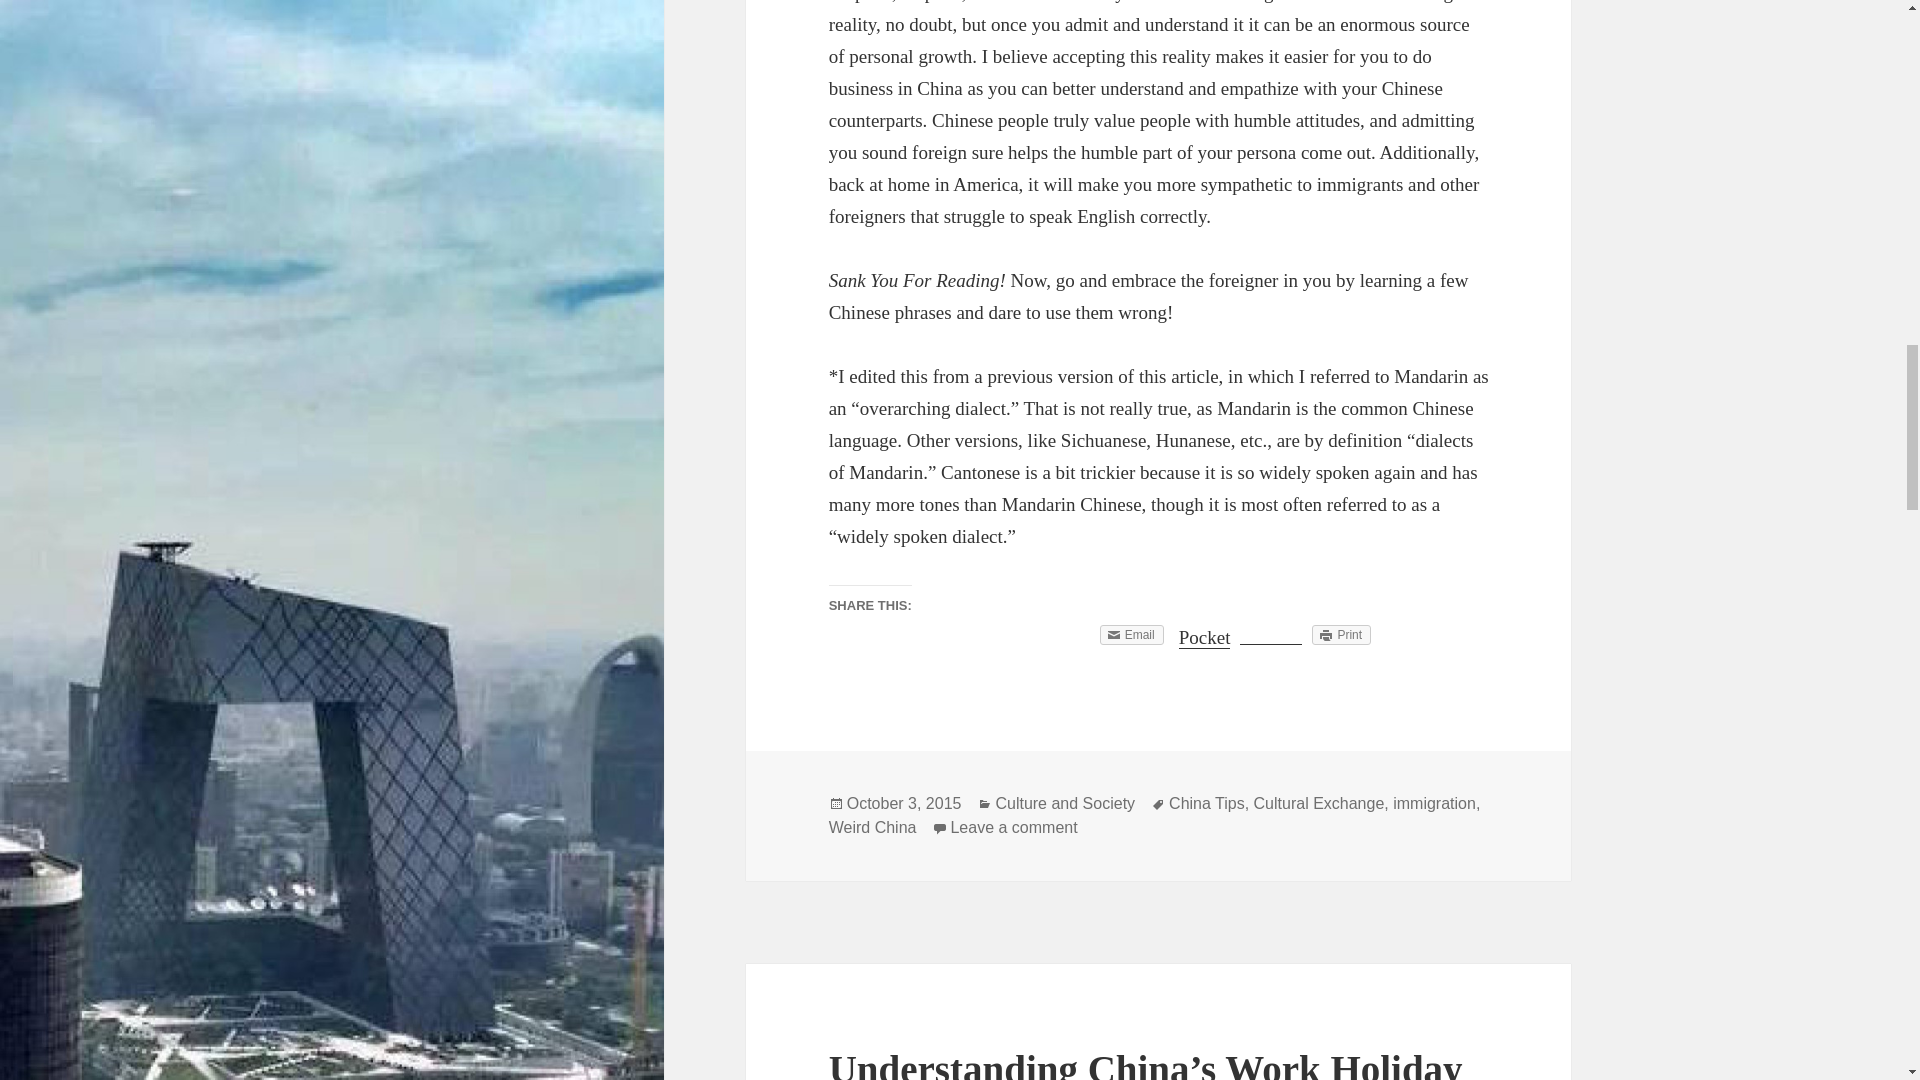 The image size is (1920, 1080). What do you see at coordinates (1132, 634) in the screenshot?
I see `Email` at bounding box center [1132, 634].